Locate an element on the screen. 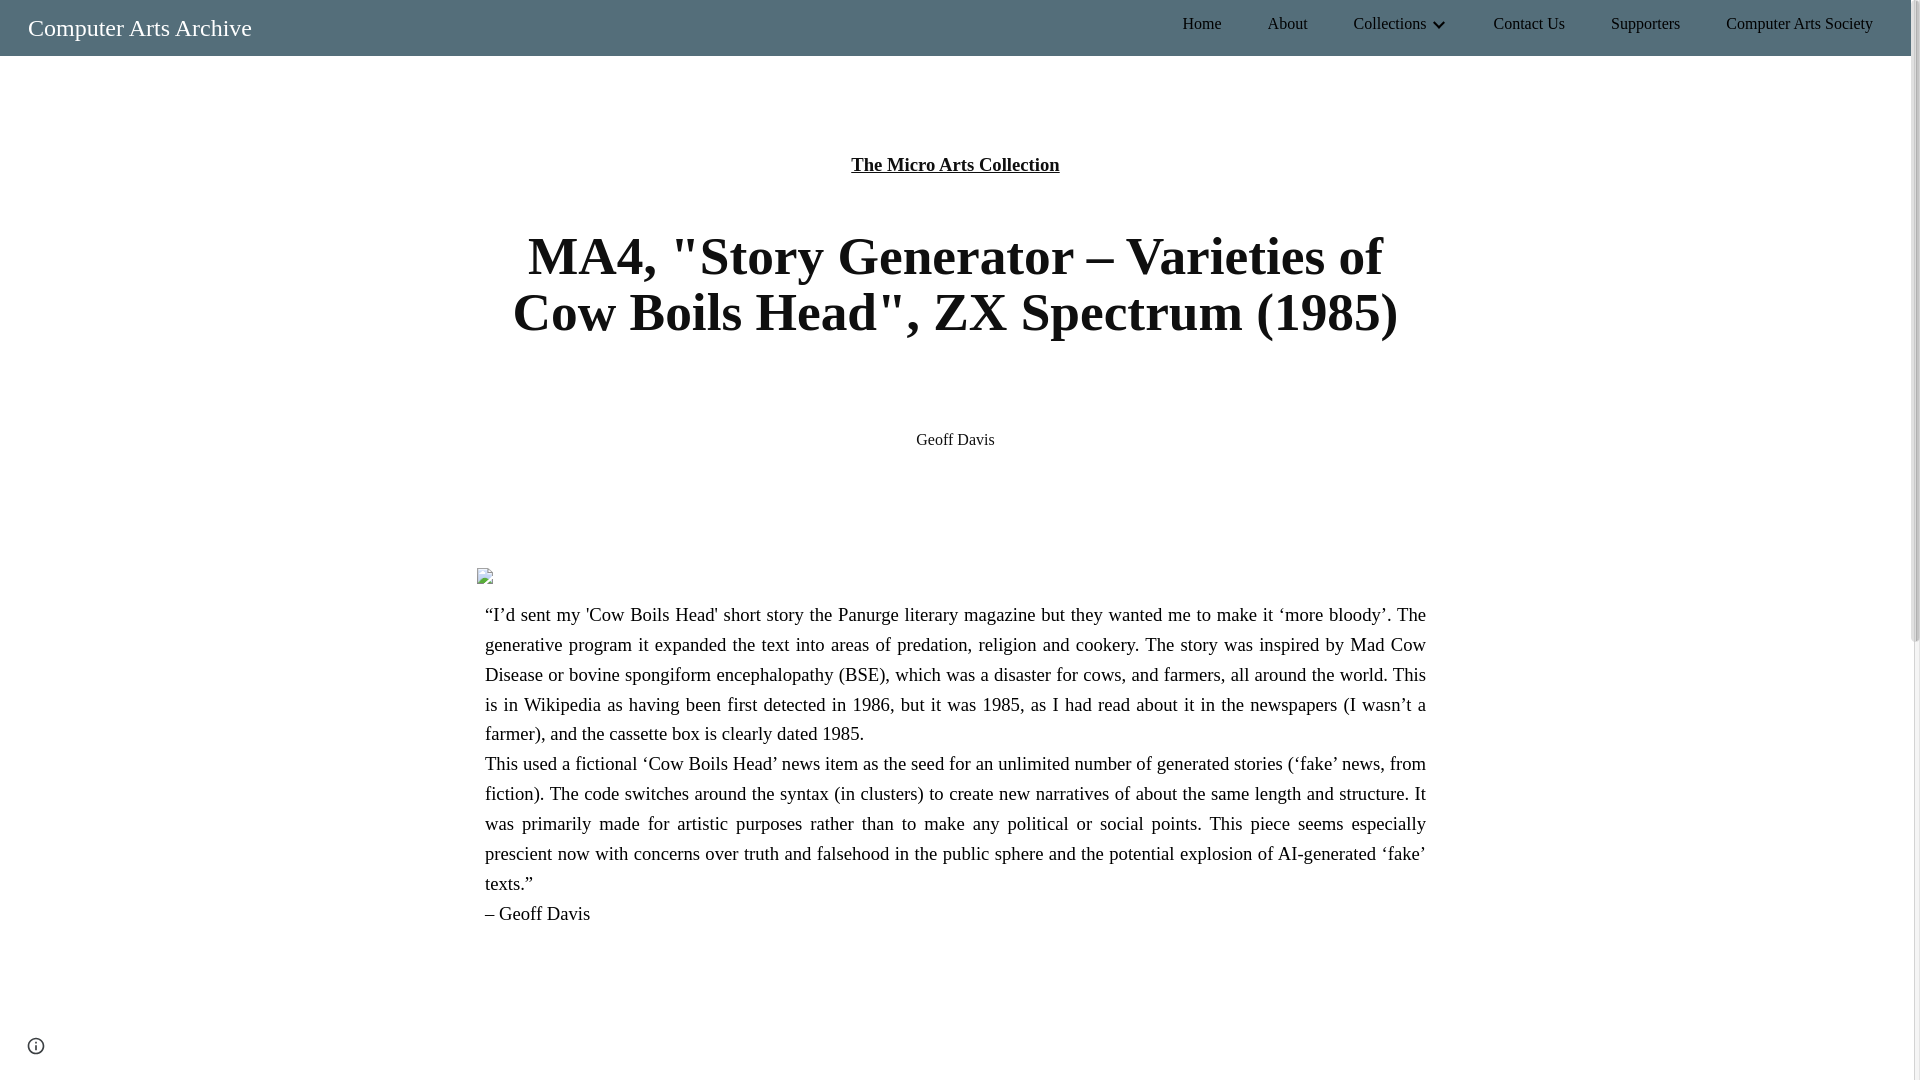  Contact Us is located at coordinates (1528, 23).